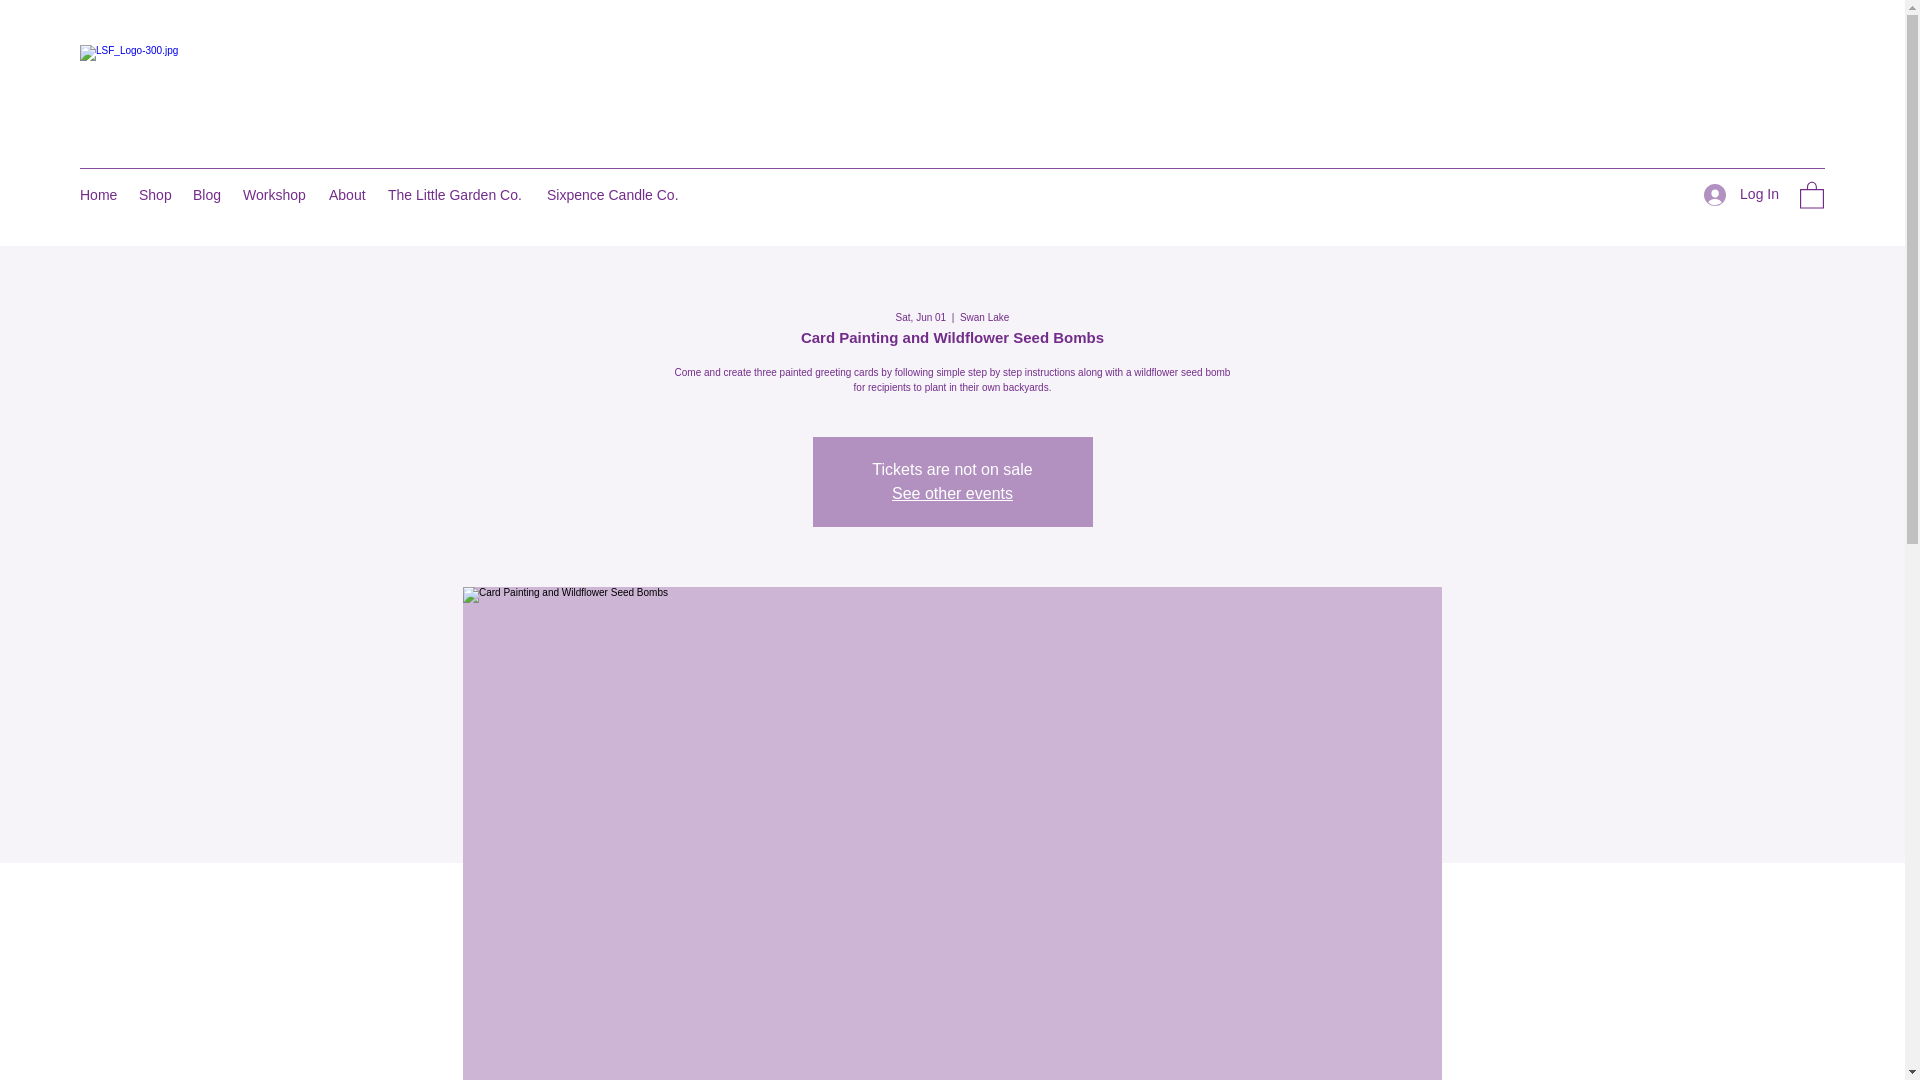  I want to click on Home, so click(98, 194).